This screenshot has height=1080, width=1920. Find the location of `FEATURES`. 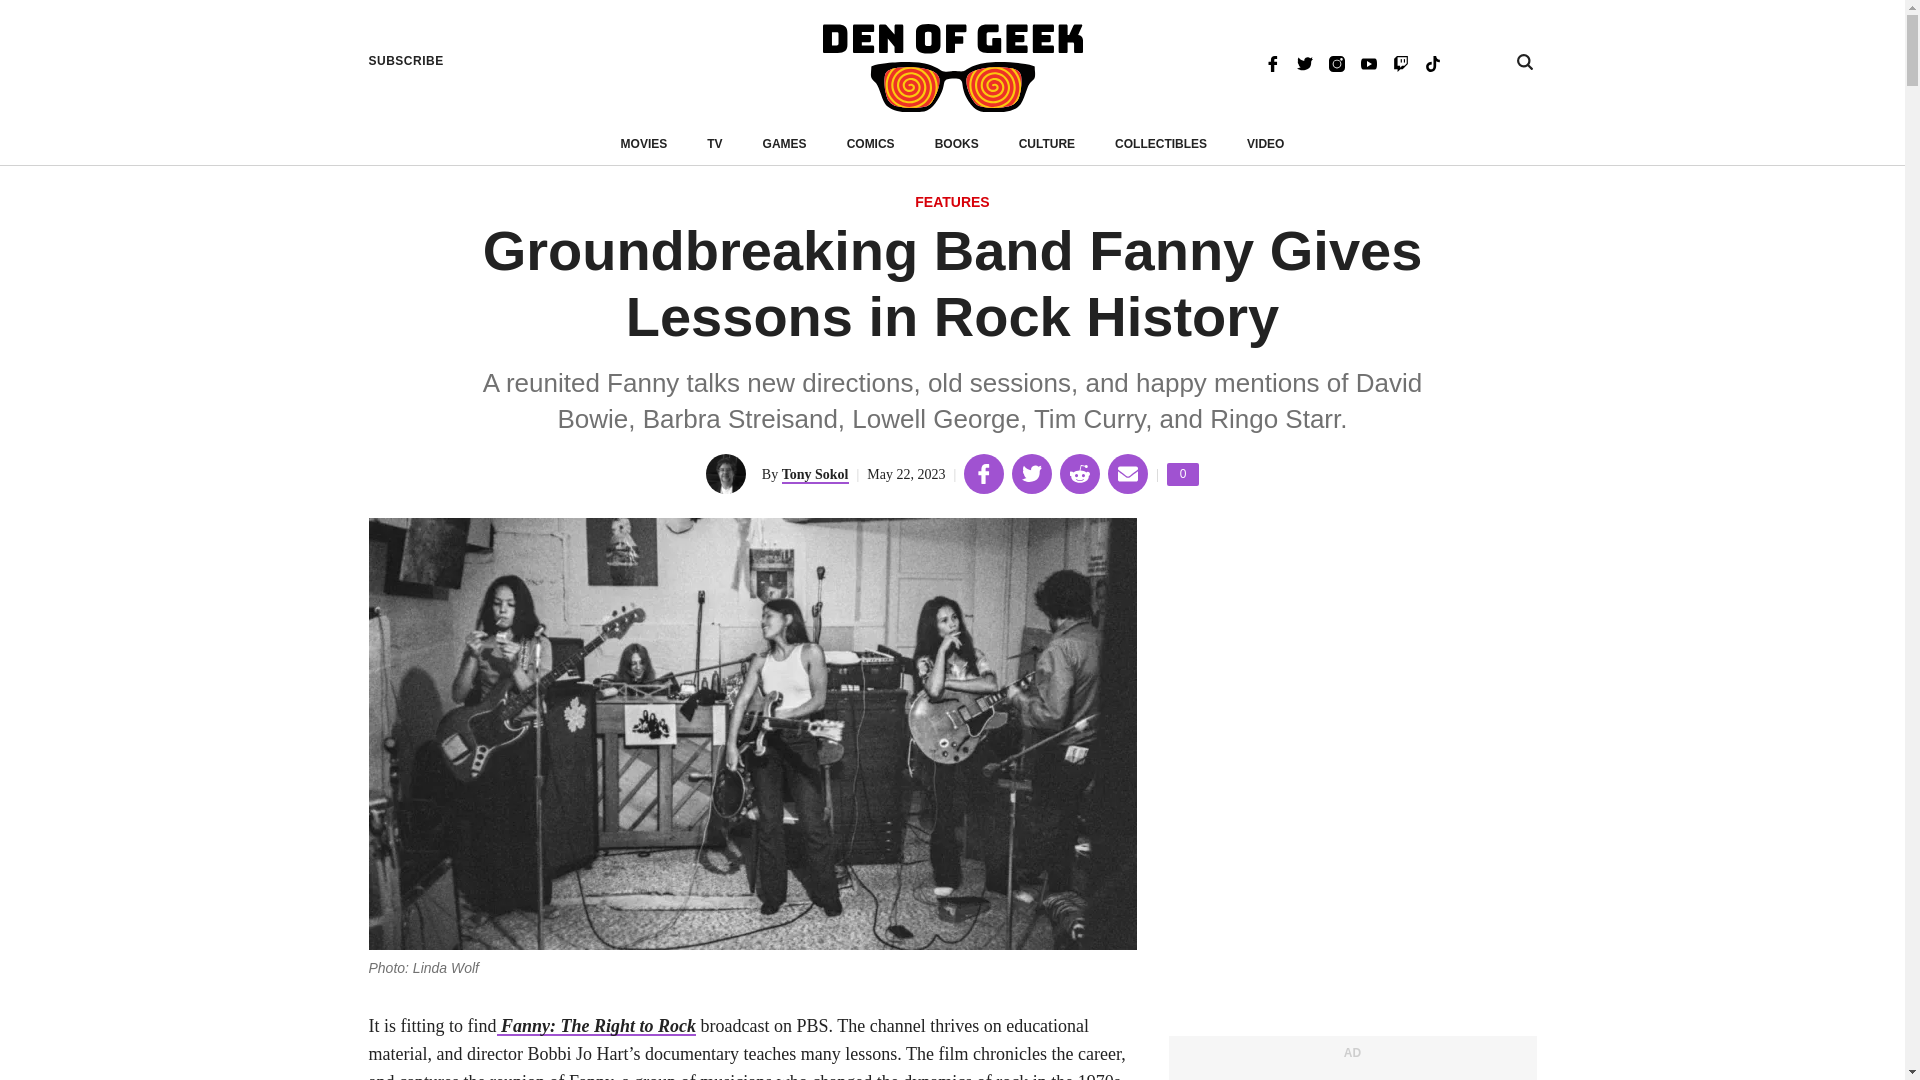

FEATURES is located at coordinates (406, 61).